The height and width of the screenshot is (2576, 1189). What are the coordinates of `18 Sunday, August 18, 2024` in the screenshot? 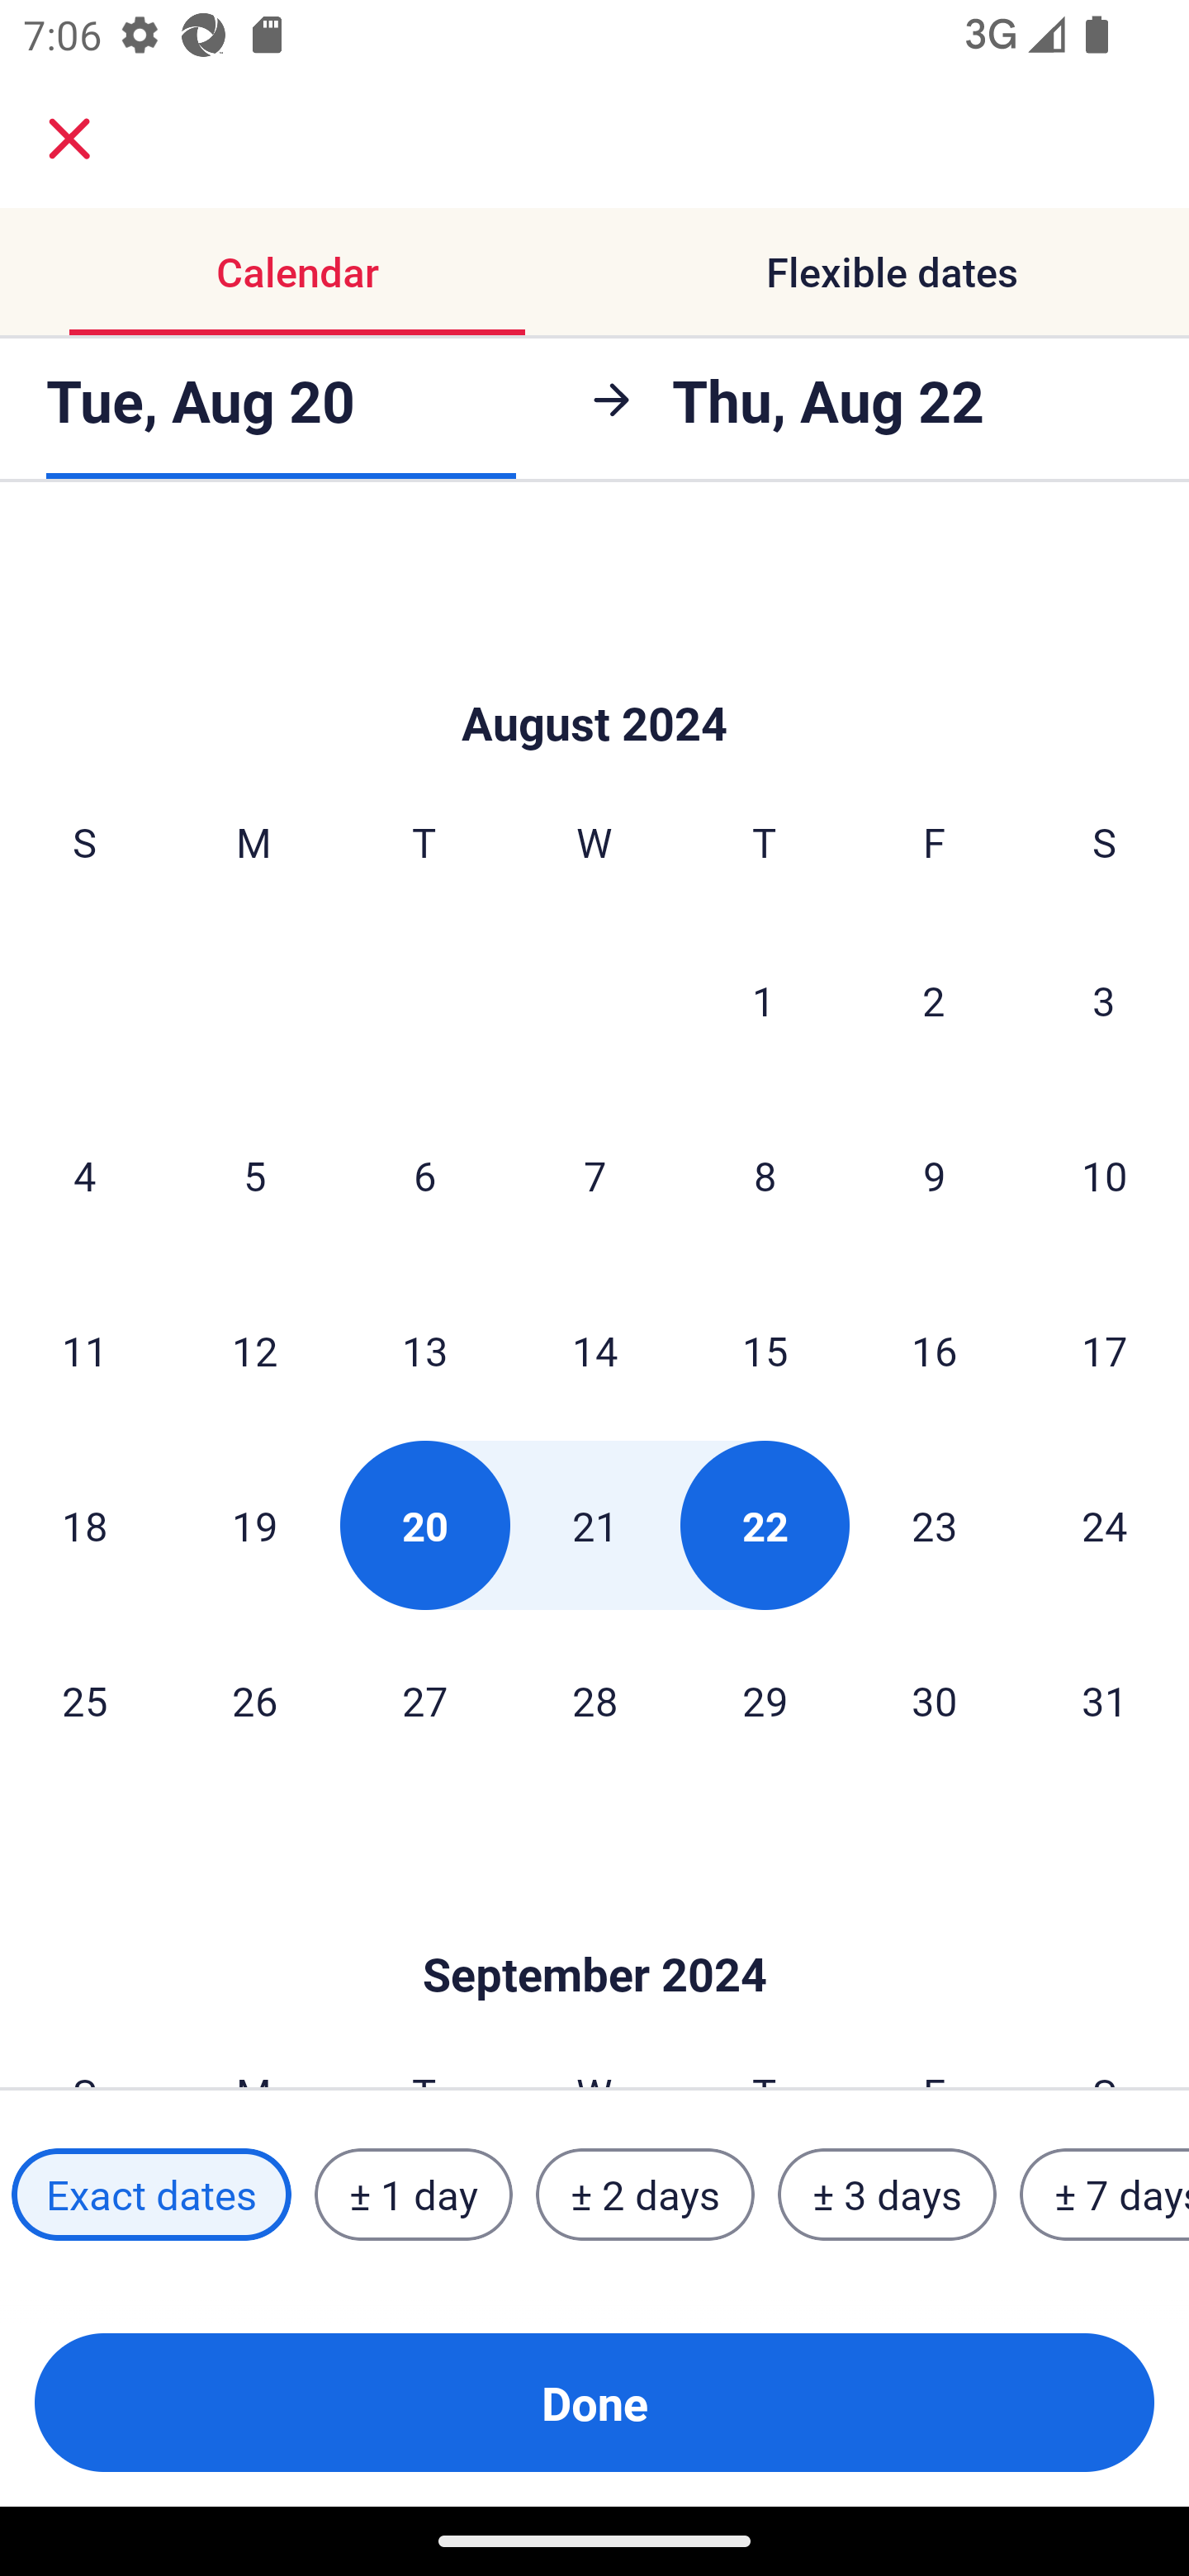 It's located at (84, 1525).